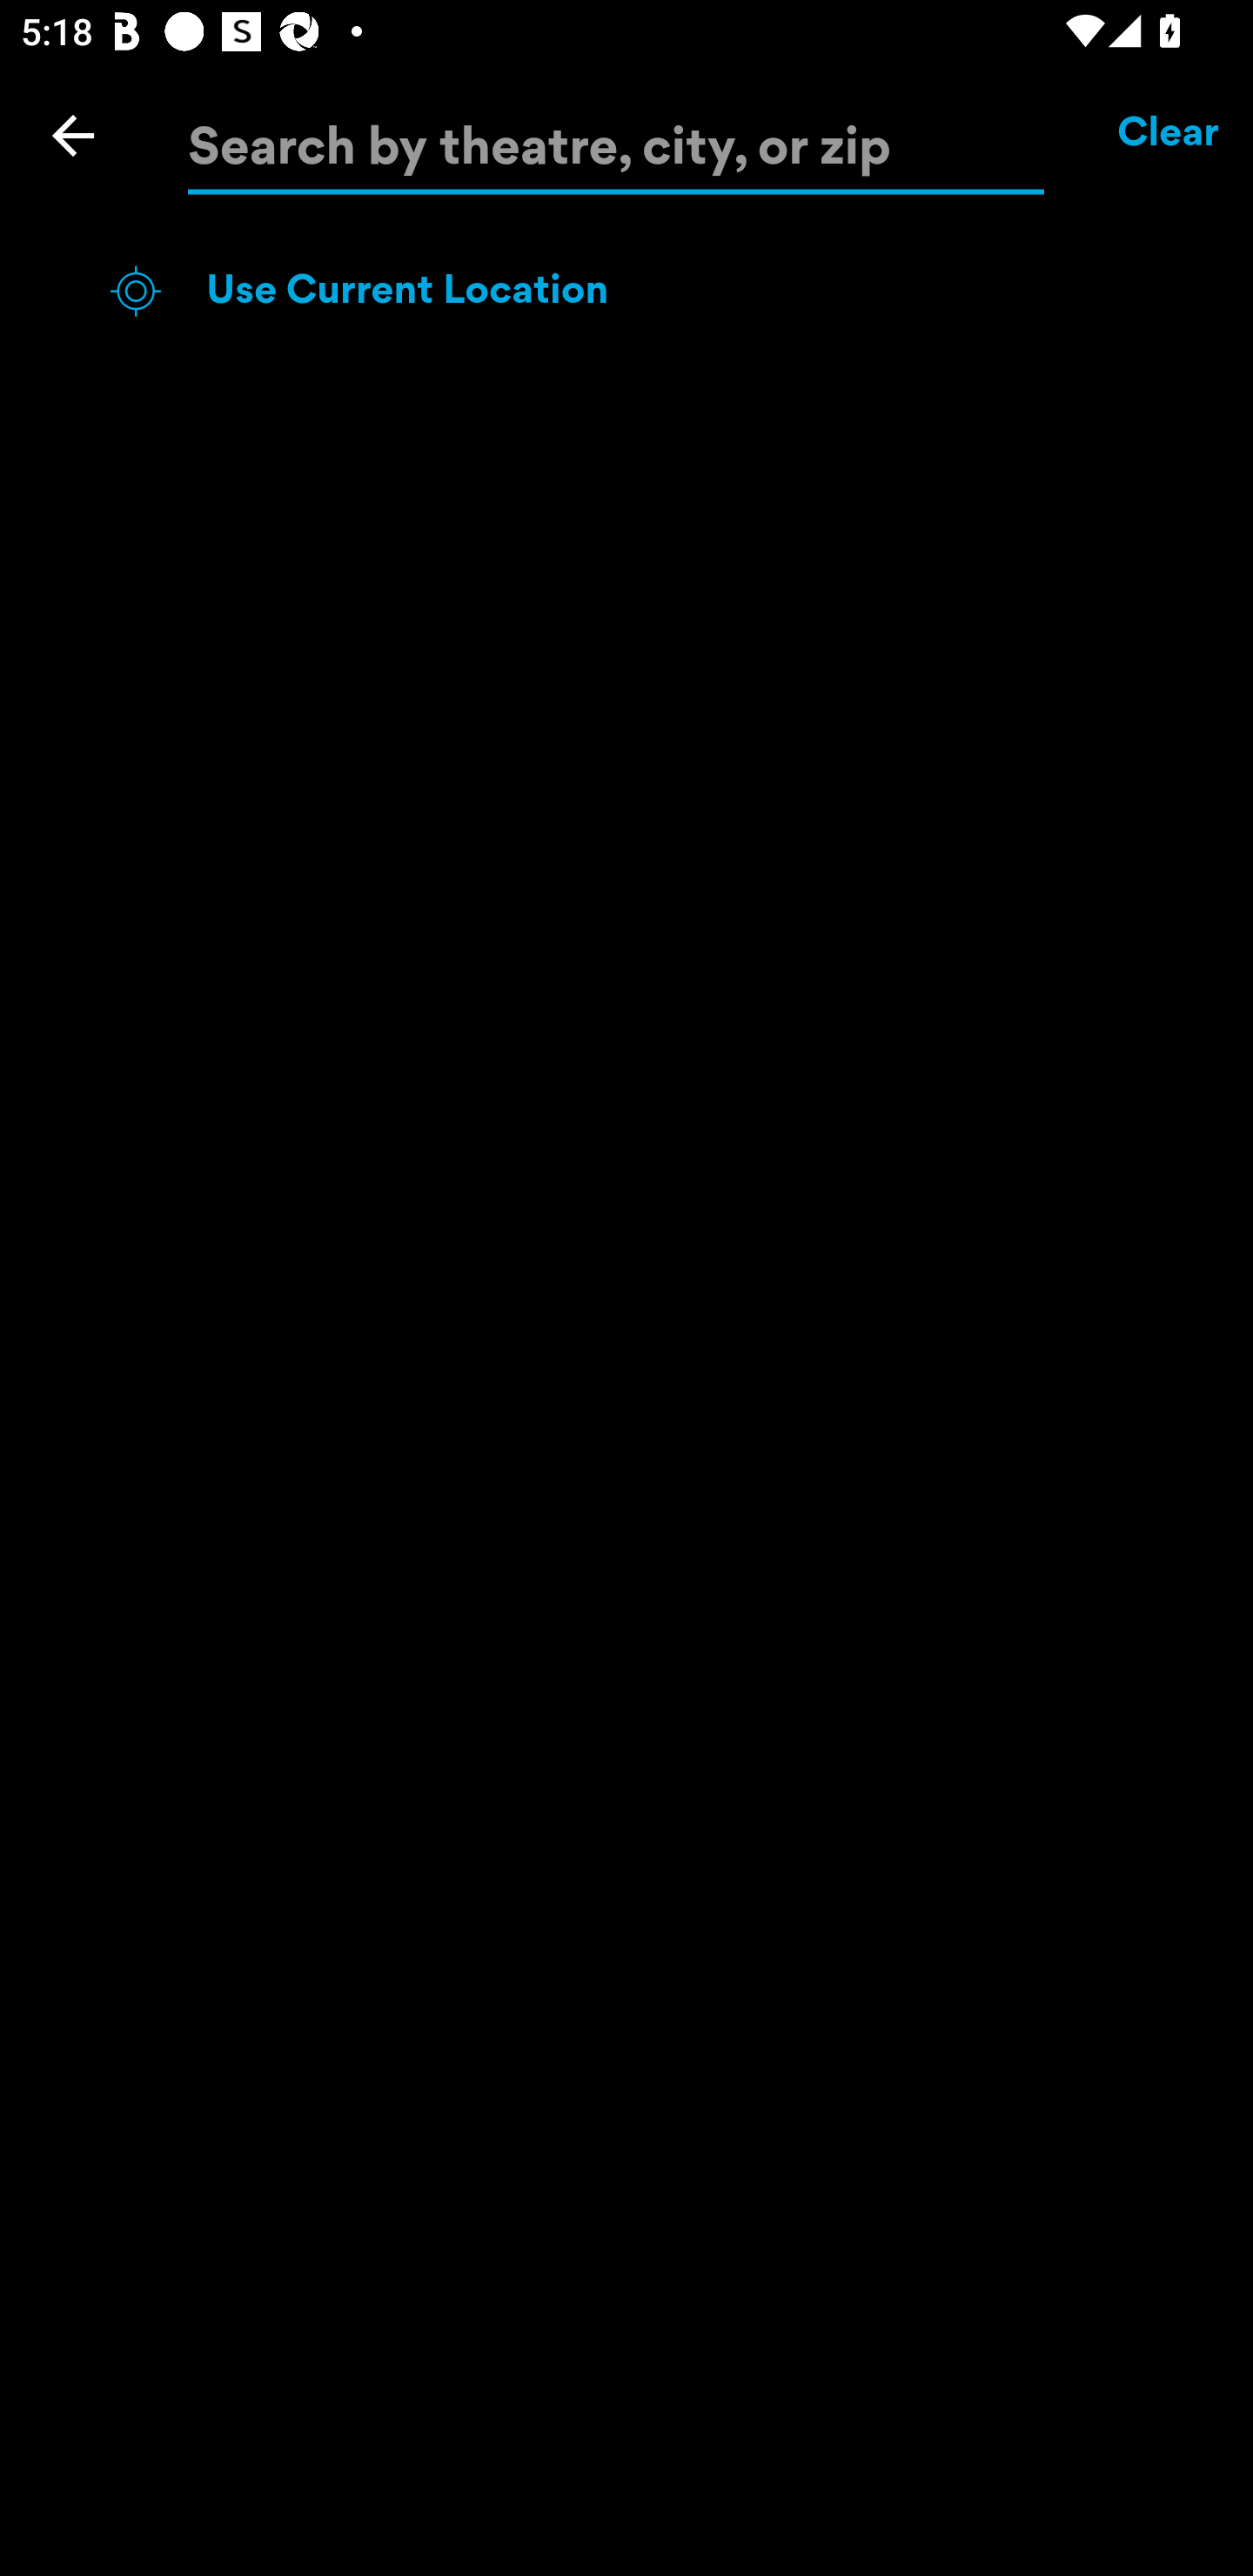 Image resolution: width=1253 pixels, height=2576 pixels. I want to click on Clear, so click(1169, 135).